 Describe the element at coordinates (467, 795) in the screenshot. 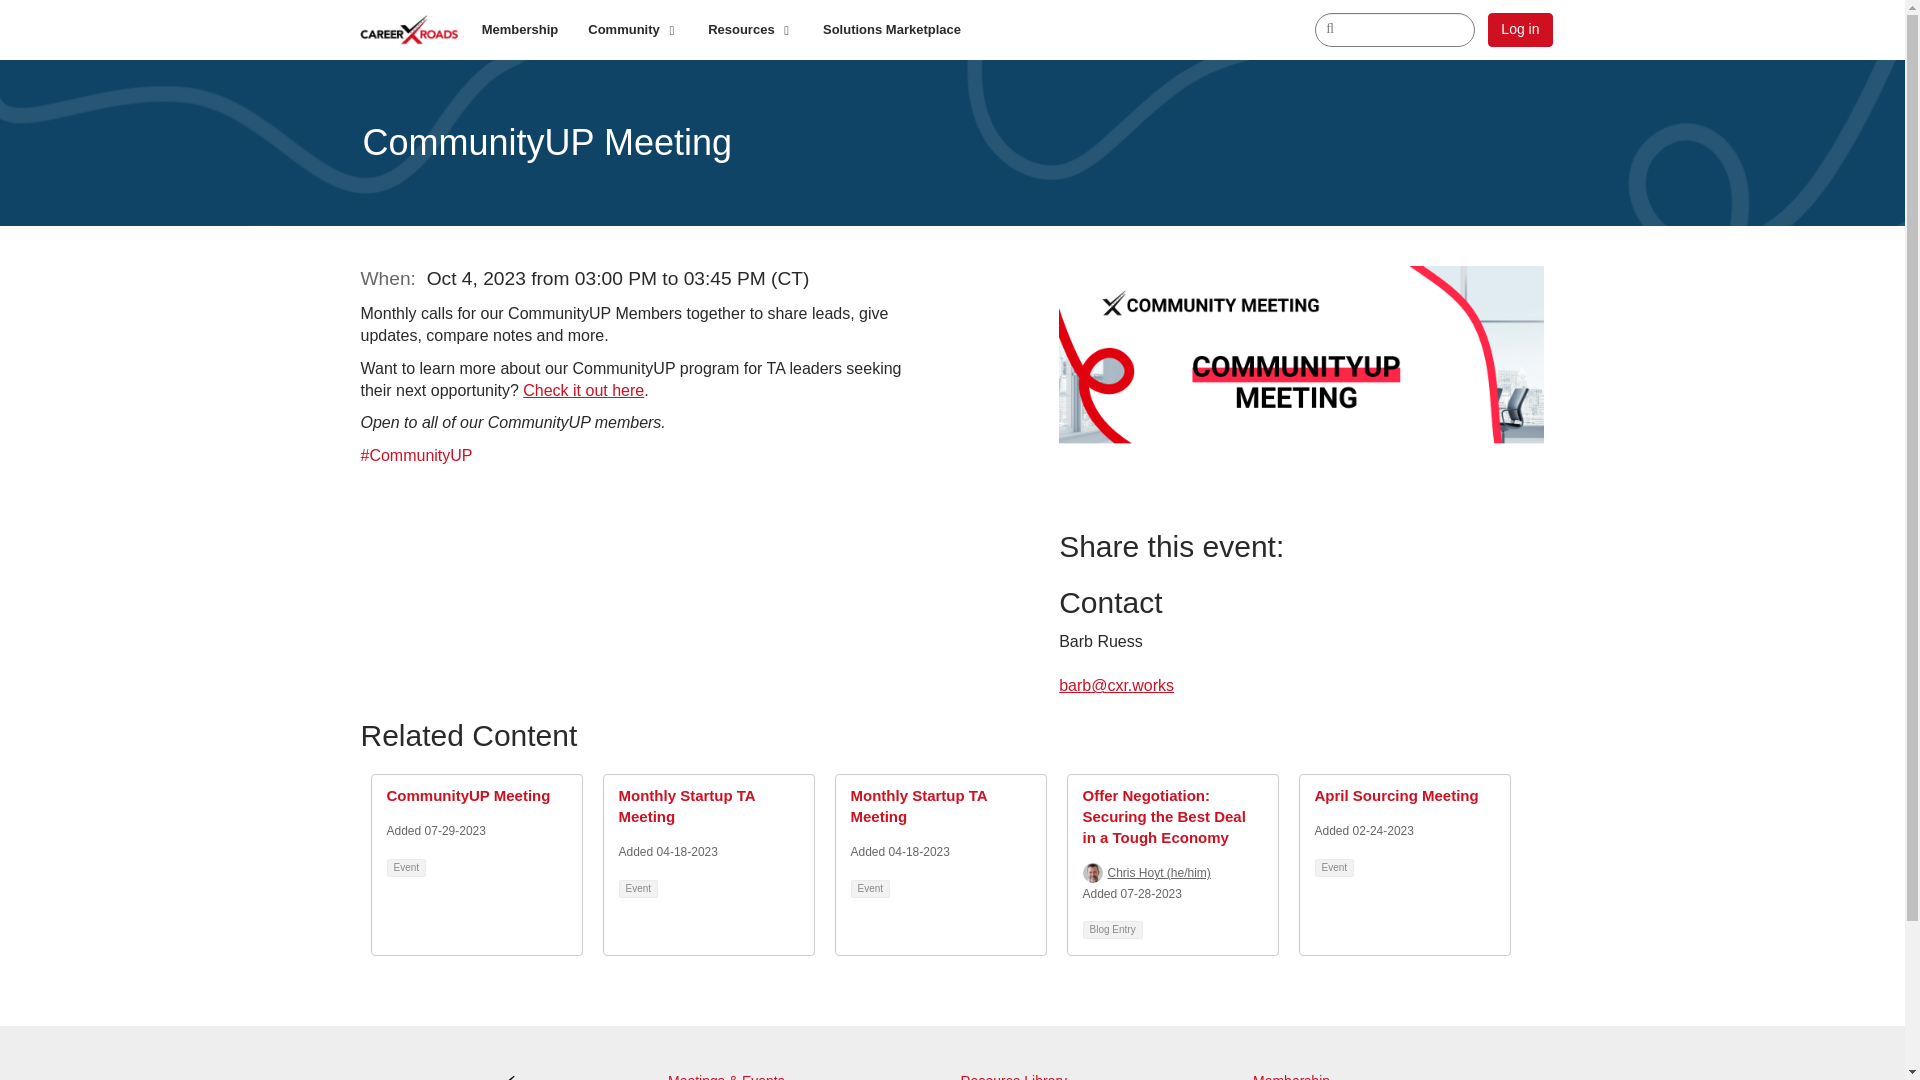

I see `CommunityUP Meeting` at that location.